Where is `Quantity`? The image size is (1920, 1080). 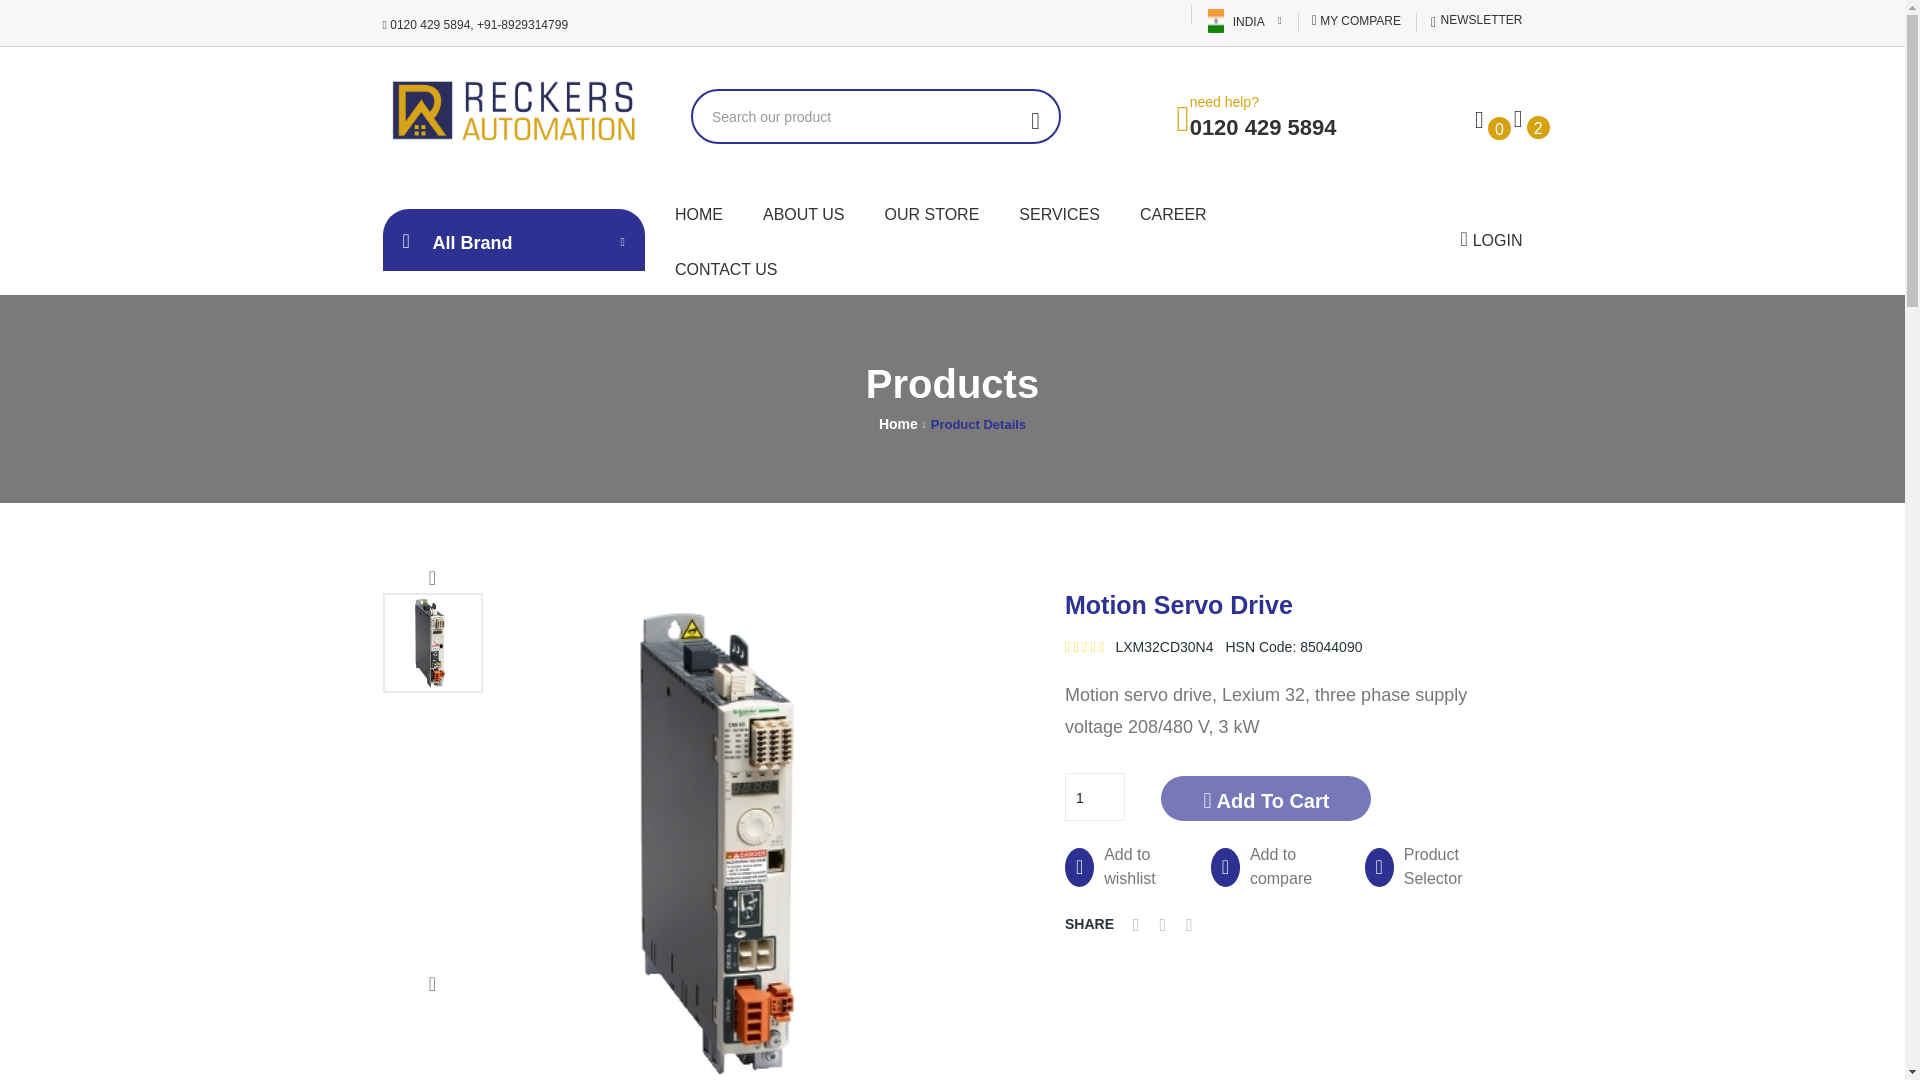 Quantity is located at coordinates (1095, 796).